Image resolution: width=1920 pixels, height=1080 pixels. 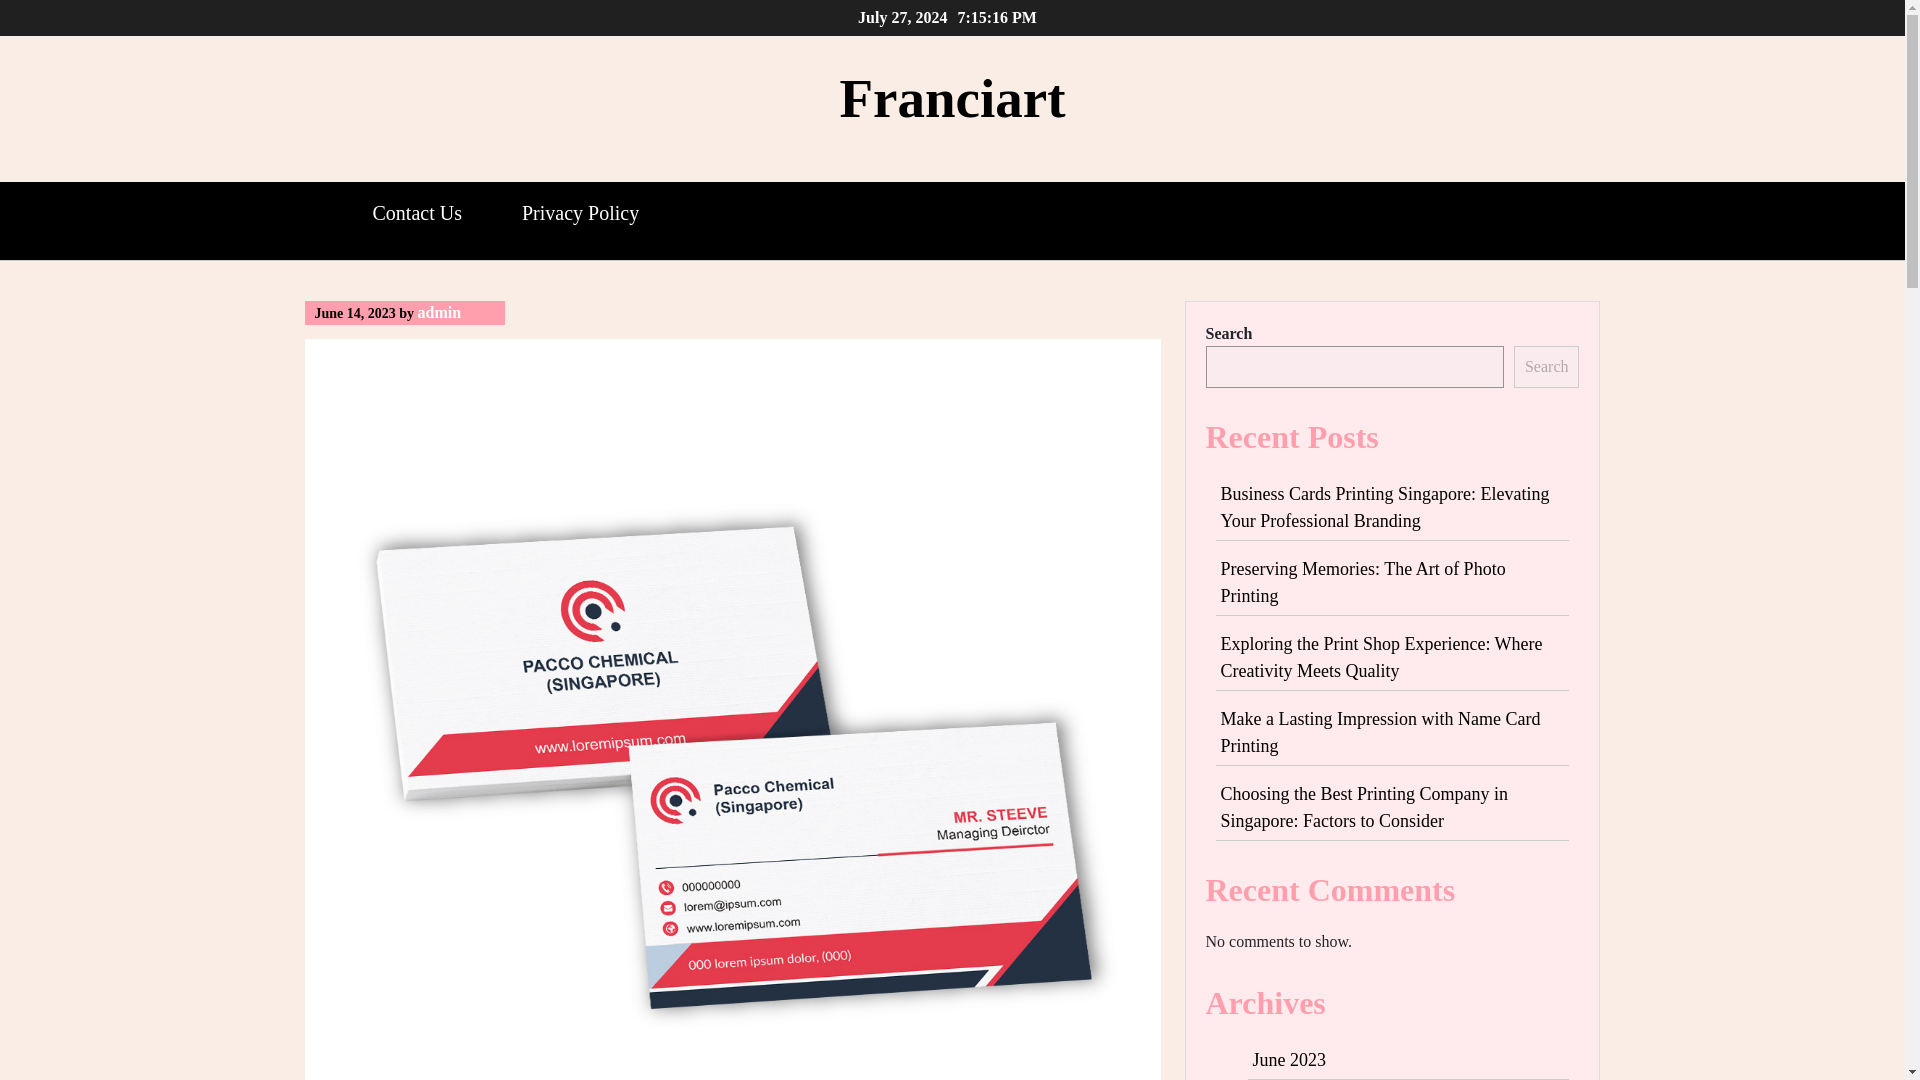 What do you see at coordinates (580, 213) in the screenshot?
I see `Privacy Policy` at bounding box center [580, 213].